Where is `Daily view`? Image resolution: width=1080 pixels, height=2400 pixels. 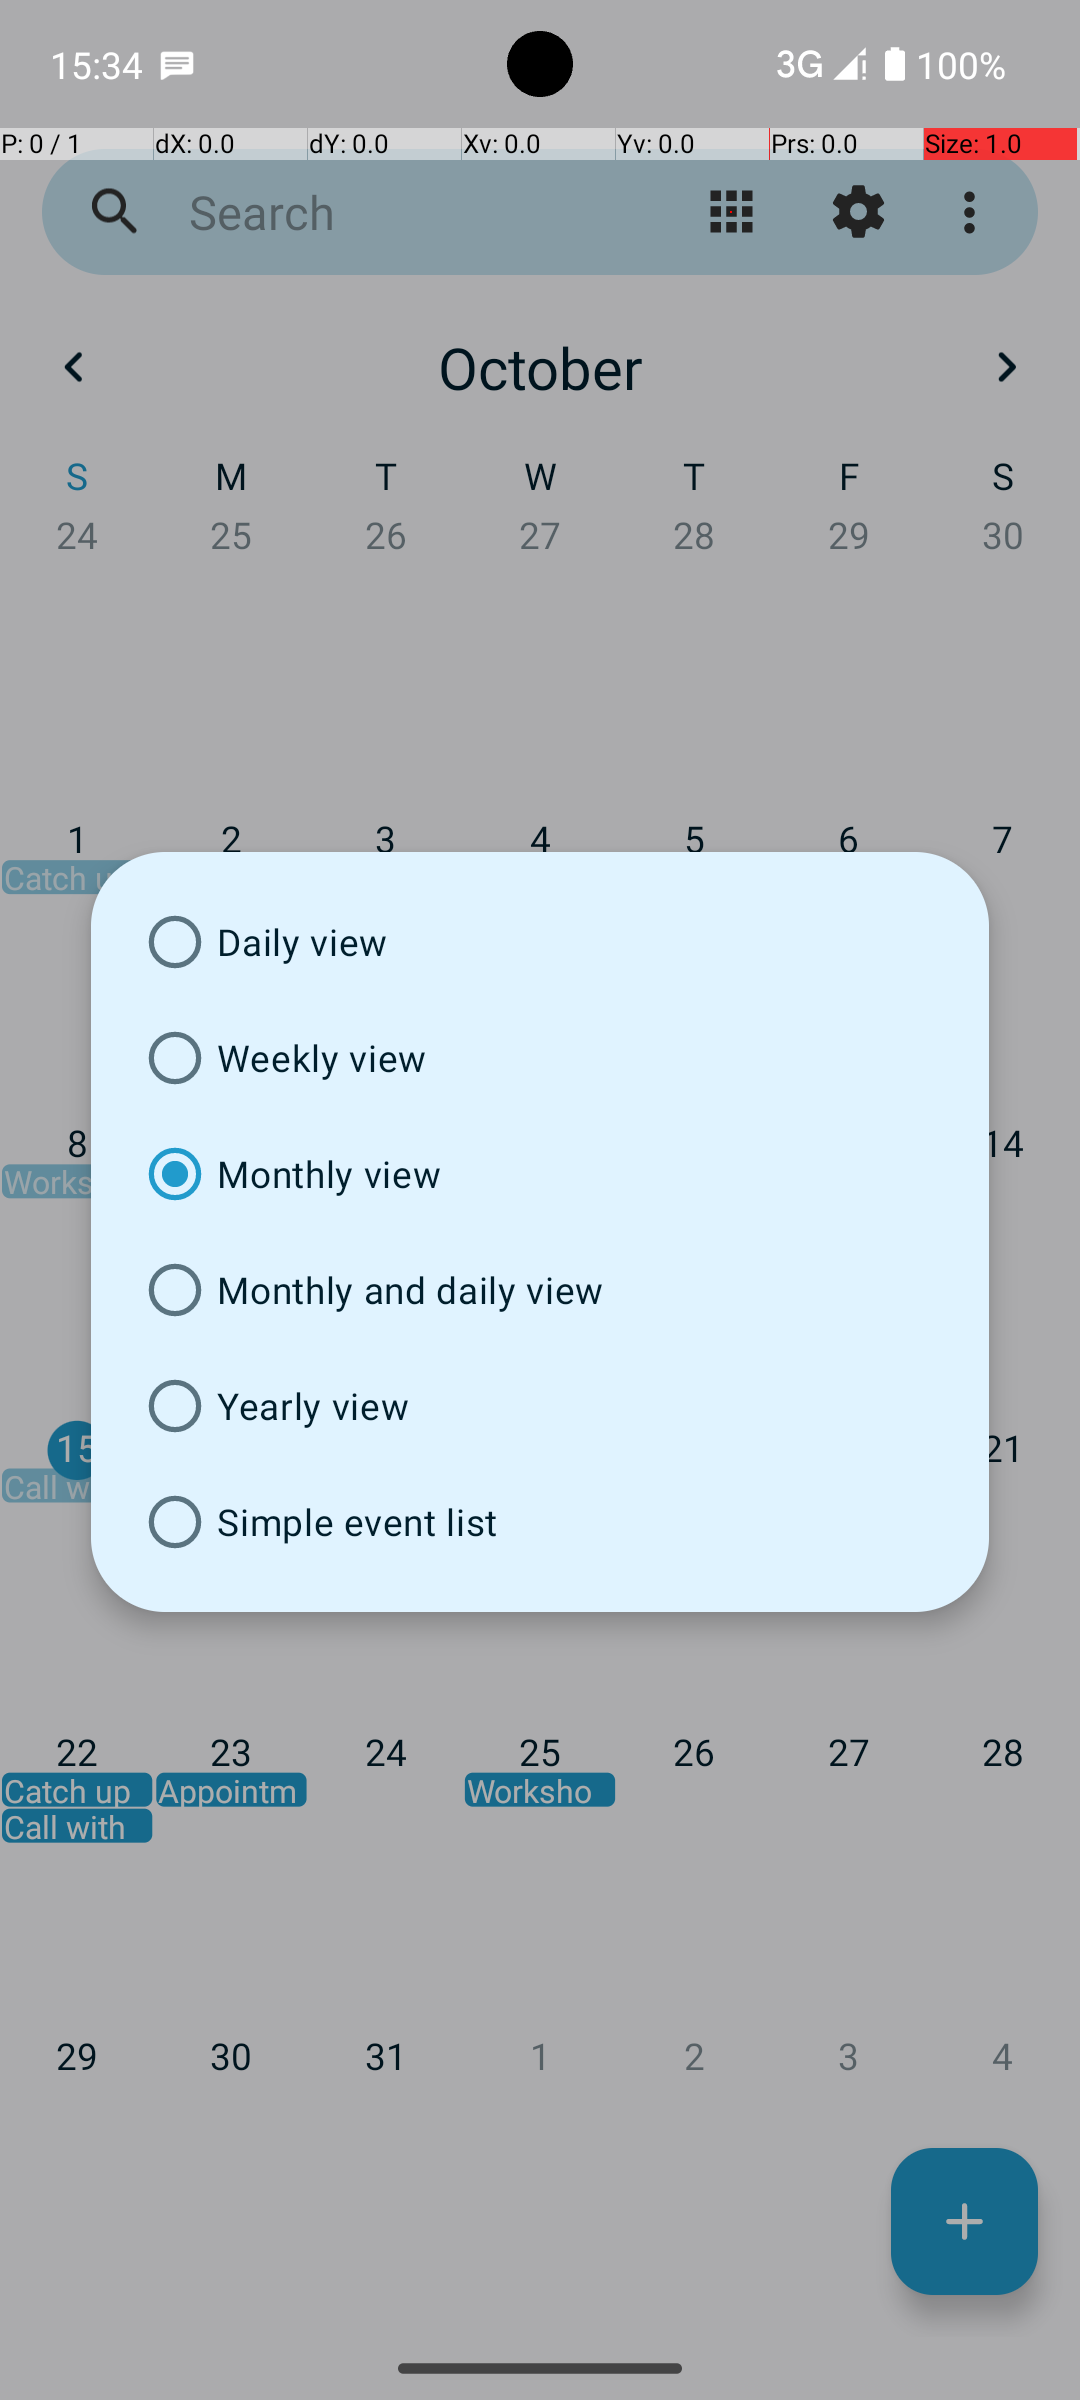
Daily view is located at coordinates (540, 942).